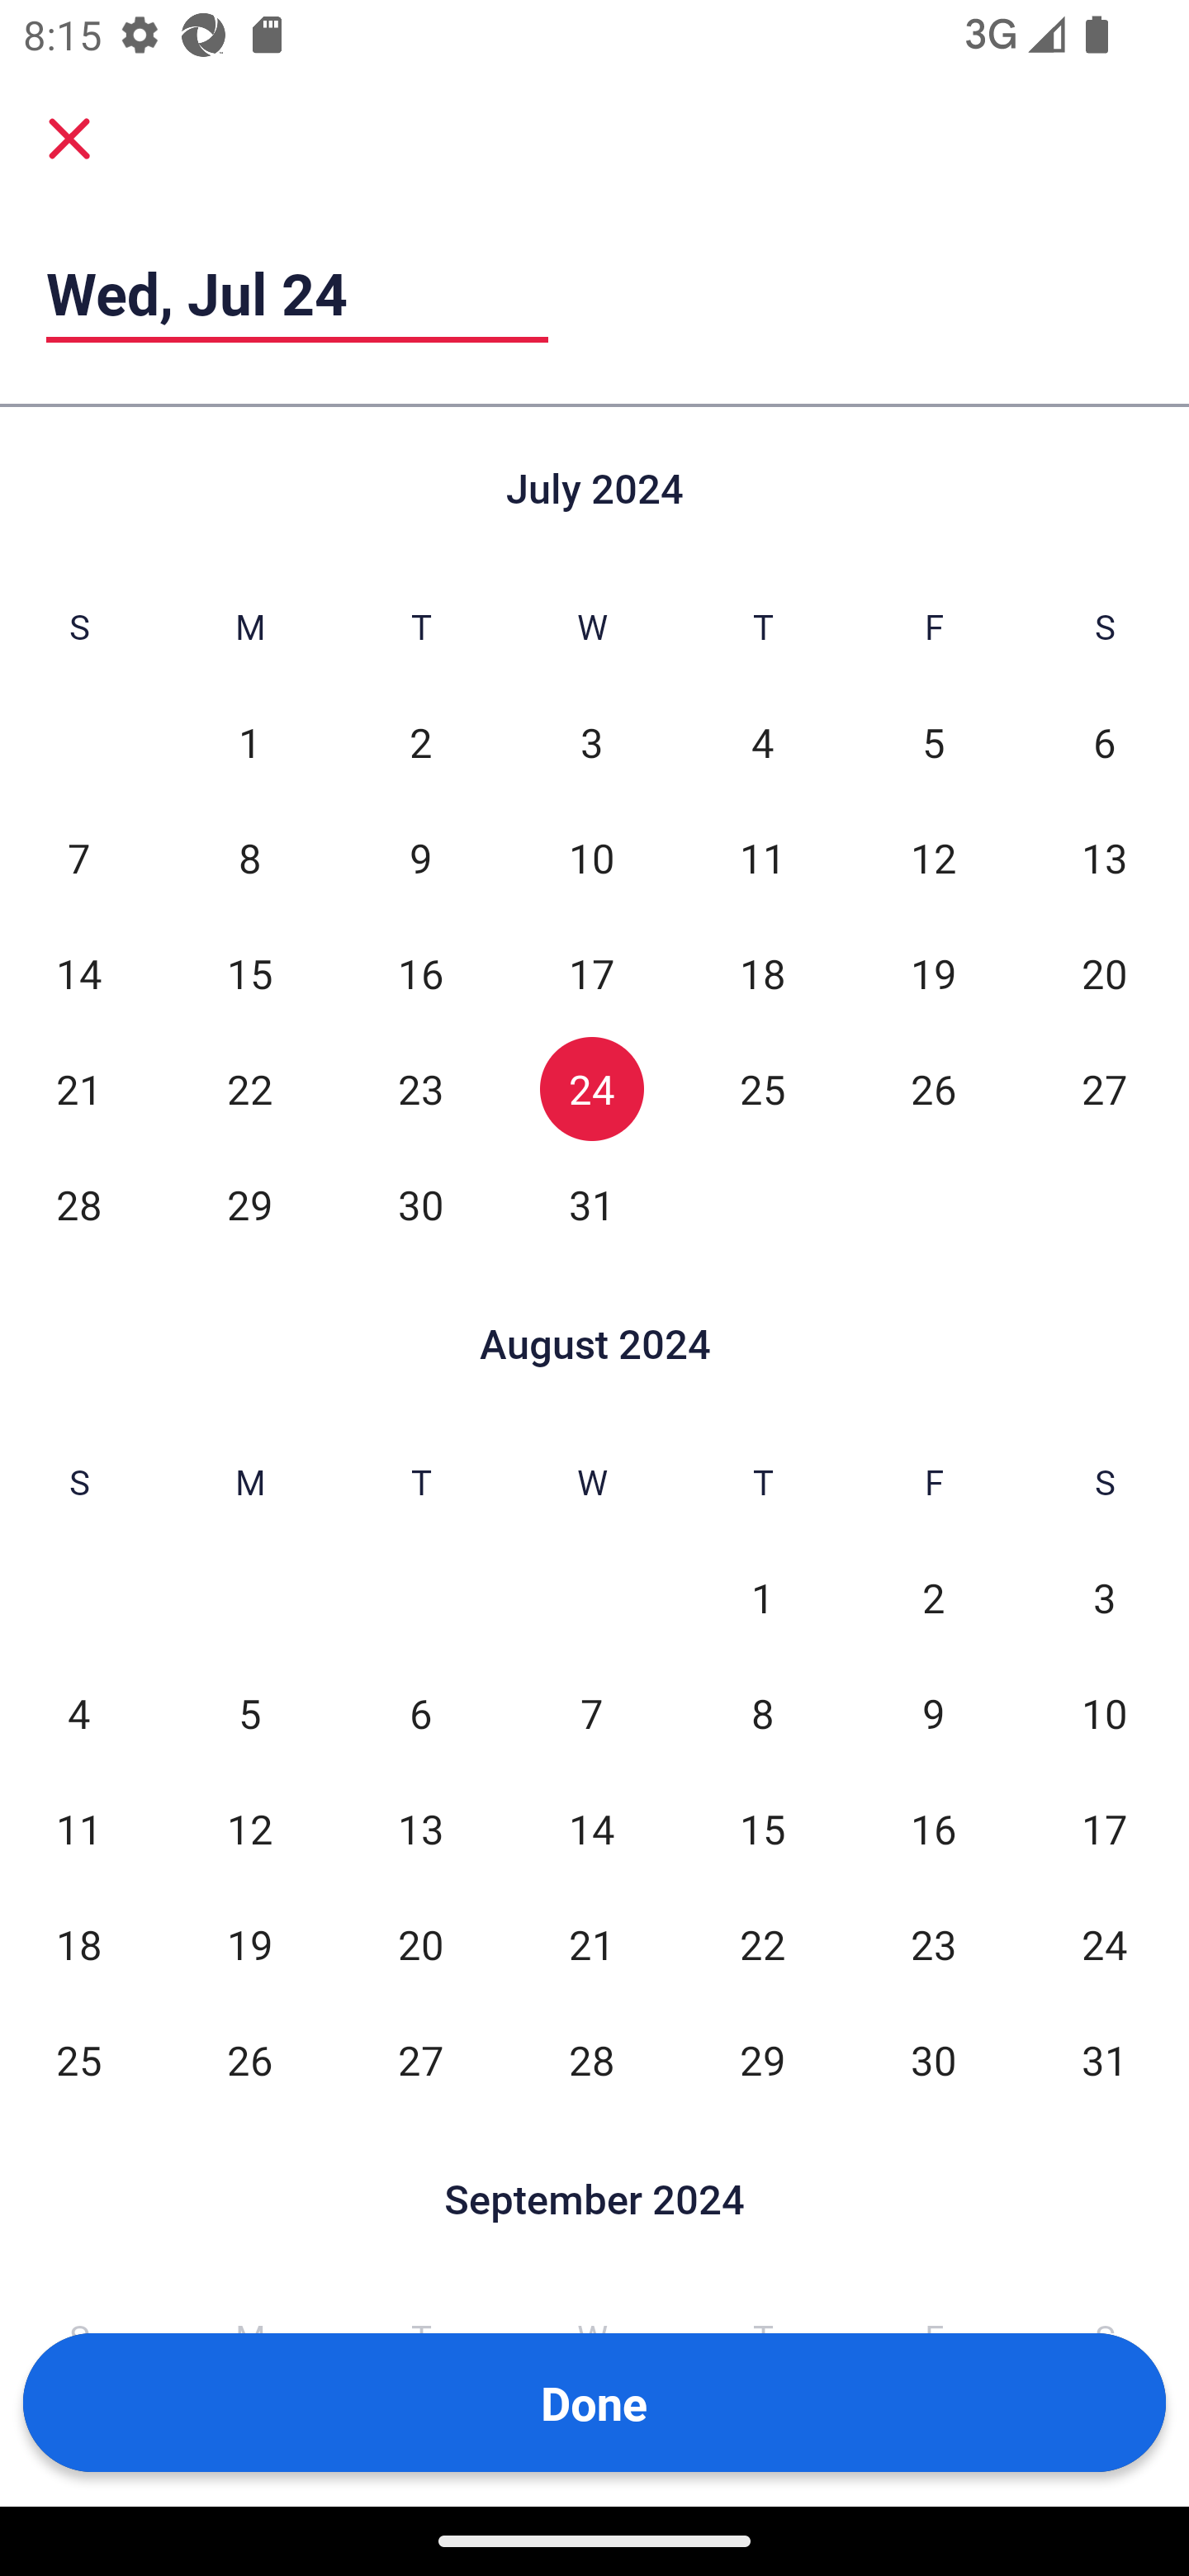 This screenshot has height=2576, width=1189. What do you see at coordinates (1105, 1828) in the screenshot?
I see `17 Sat, Aug 17, Not Selected` at bounding box center [1105, 1828].